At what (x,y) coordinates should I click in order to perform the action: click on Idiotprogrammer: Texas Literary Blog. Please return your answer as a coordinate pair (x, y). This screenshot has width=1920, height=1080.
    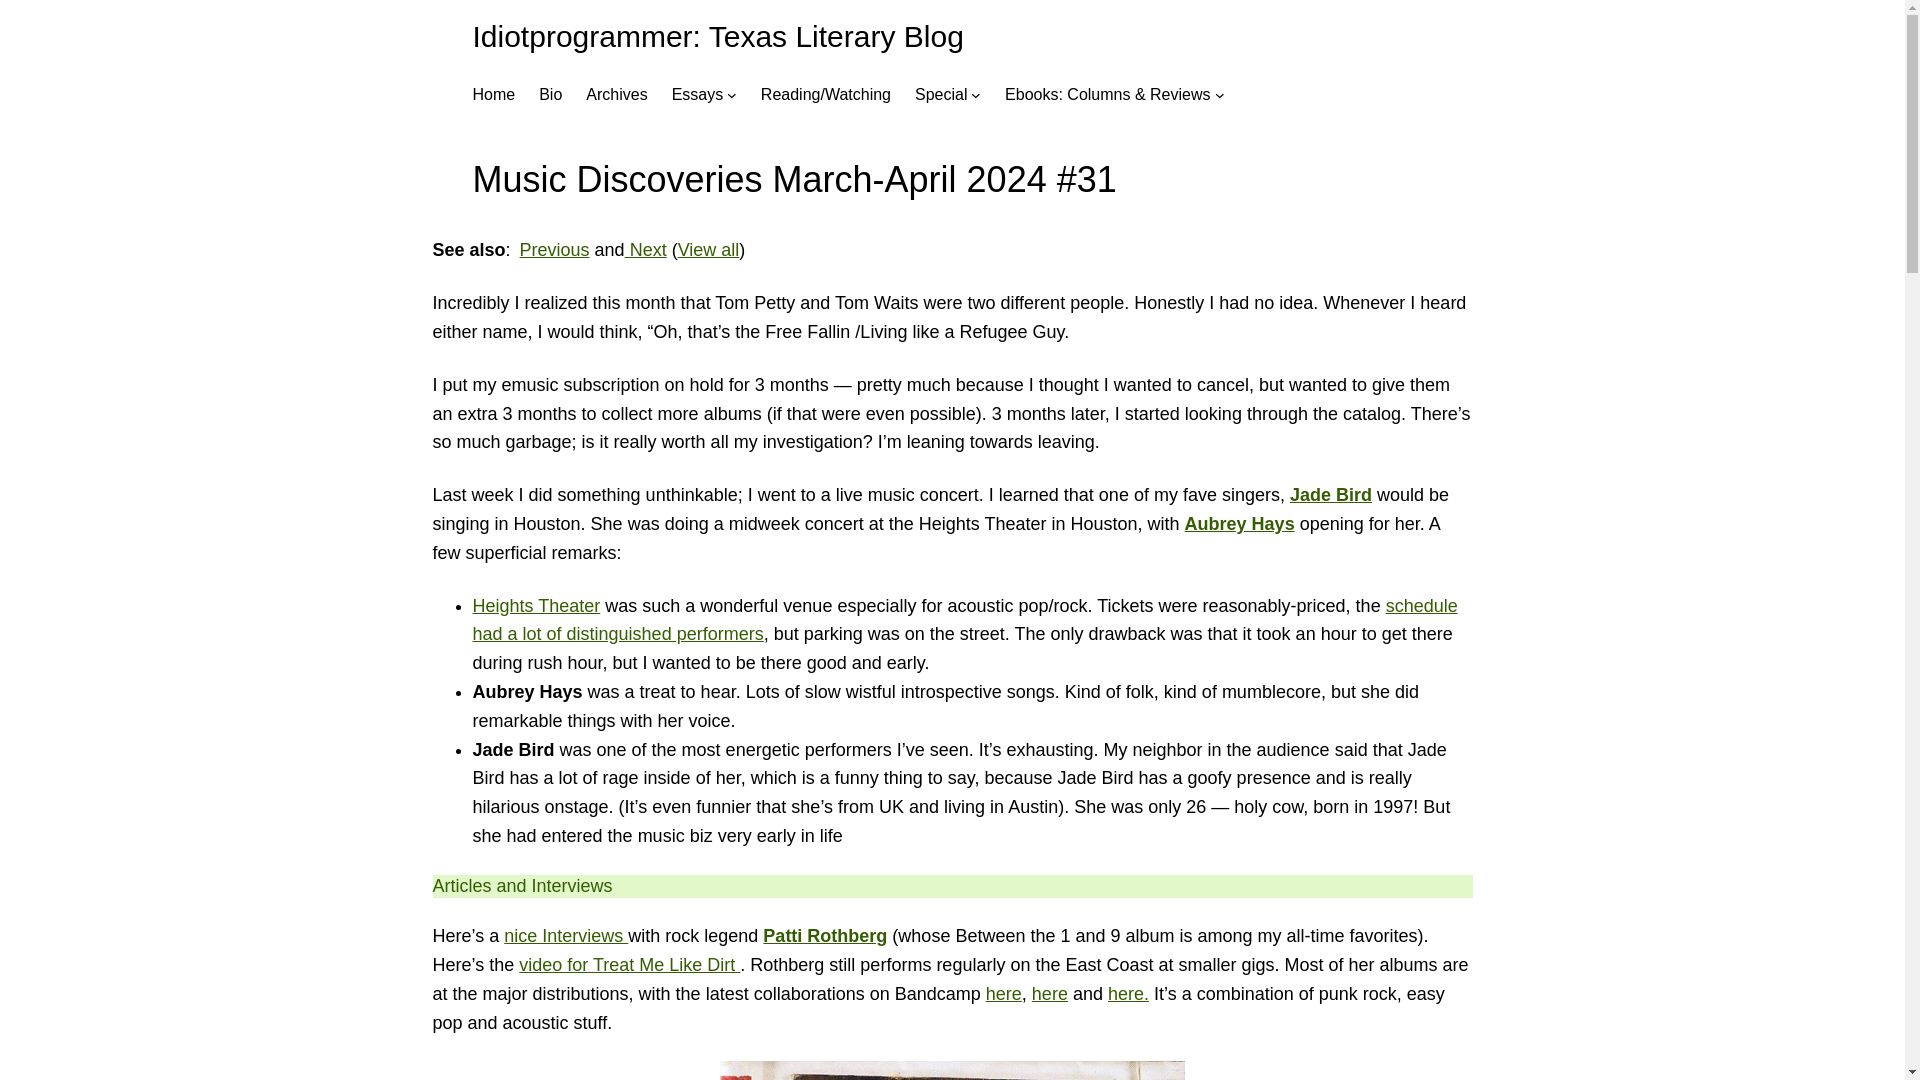
    Looking at the image, I should click on (718, 36).